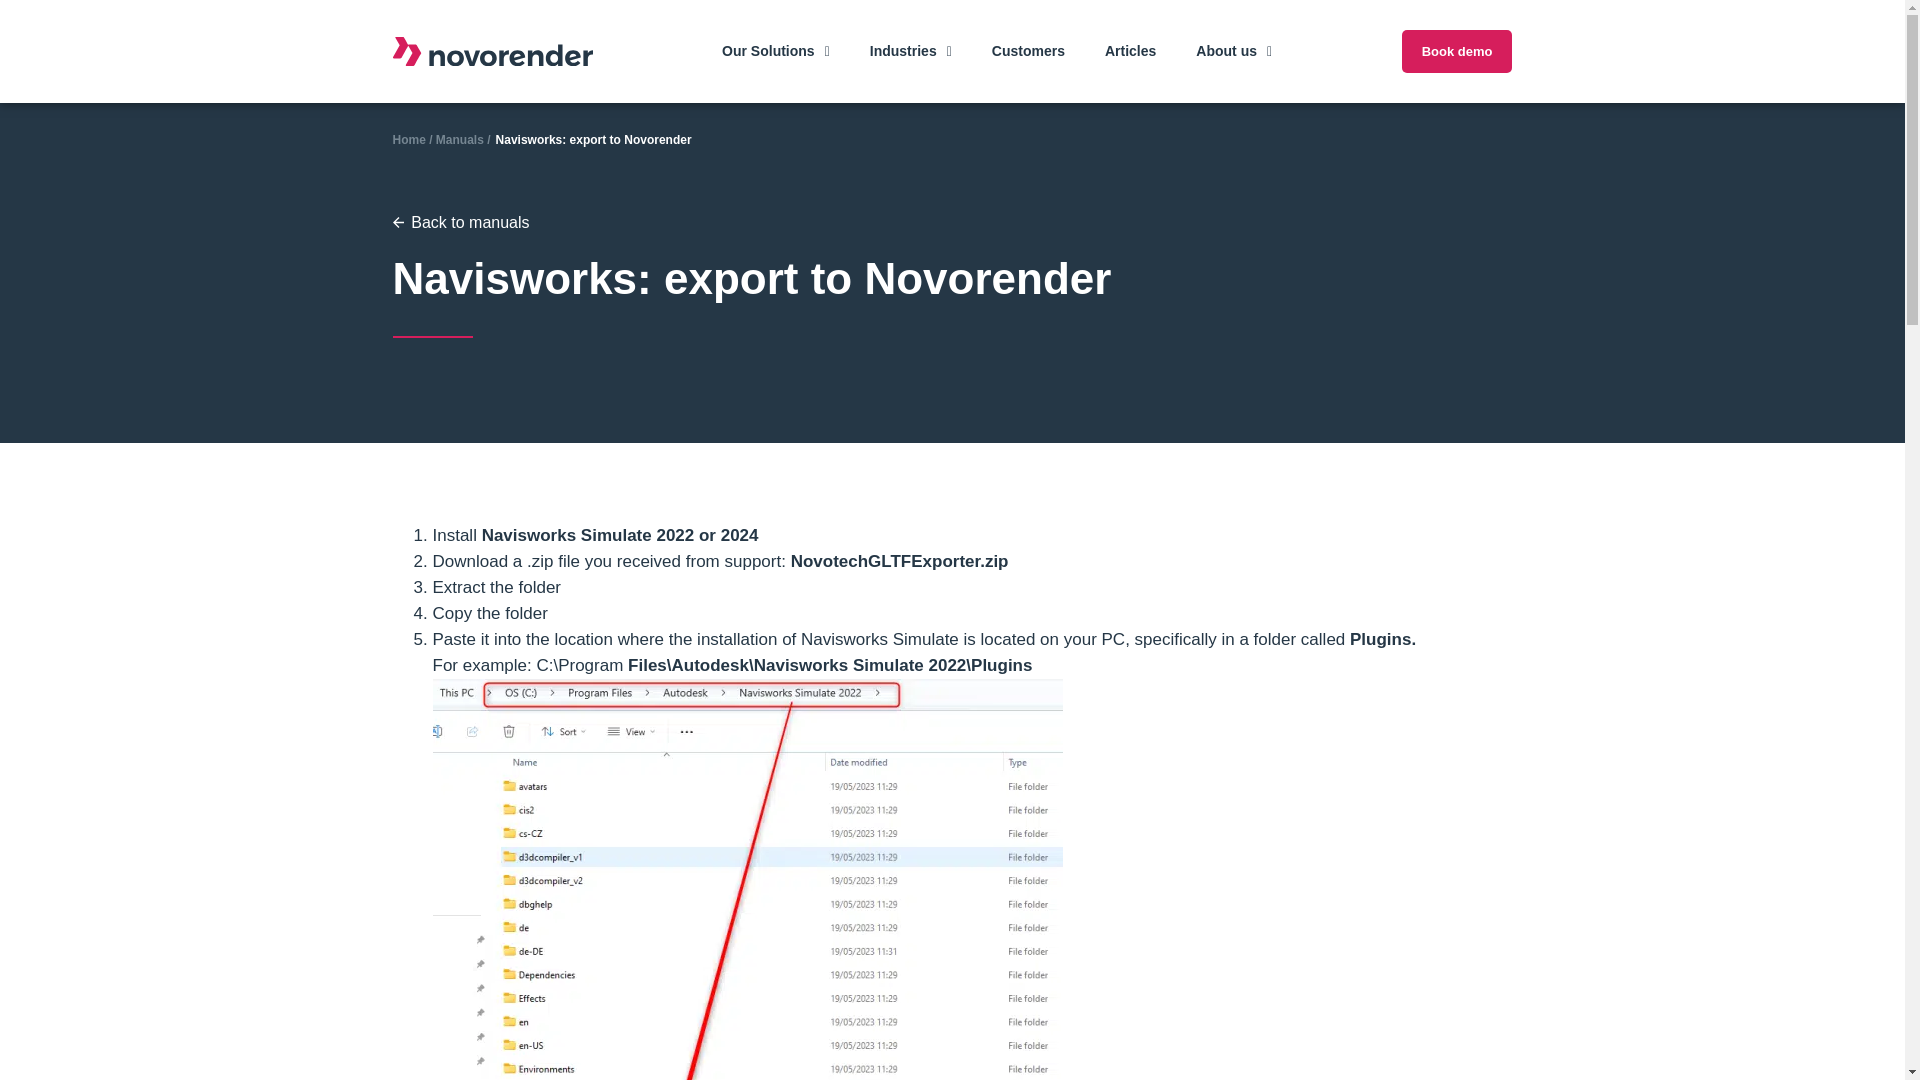 The image size is (1920, 1080). Describe the element at coordinates (1456, 52) in the screenshot. I see `Book demo` at that location.